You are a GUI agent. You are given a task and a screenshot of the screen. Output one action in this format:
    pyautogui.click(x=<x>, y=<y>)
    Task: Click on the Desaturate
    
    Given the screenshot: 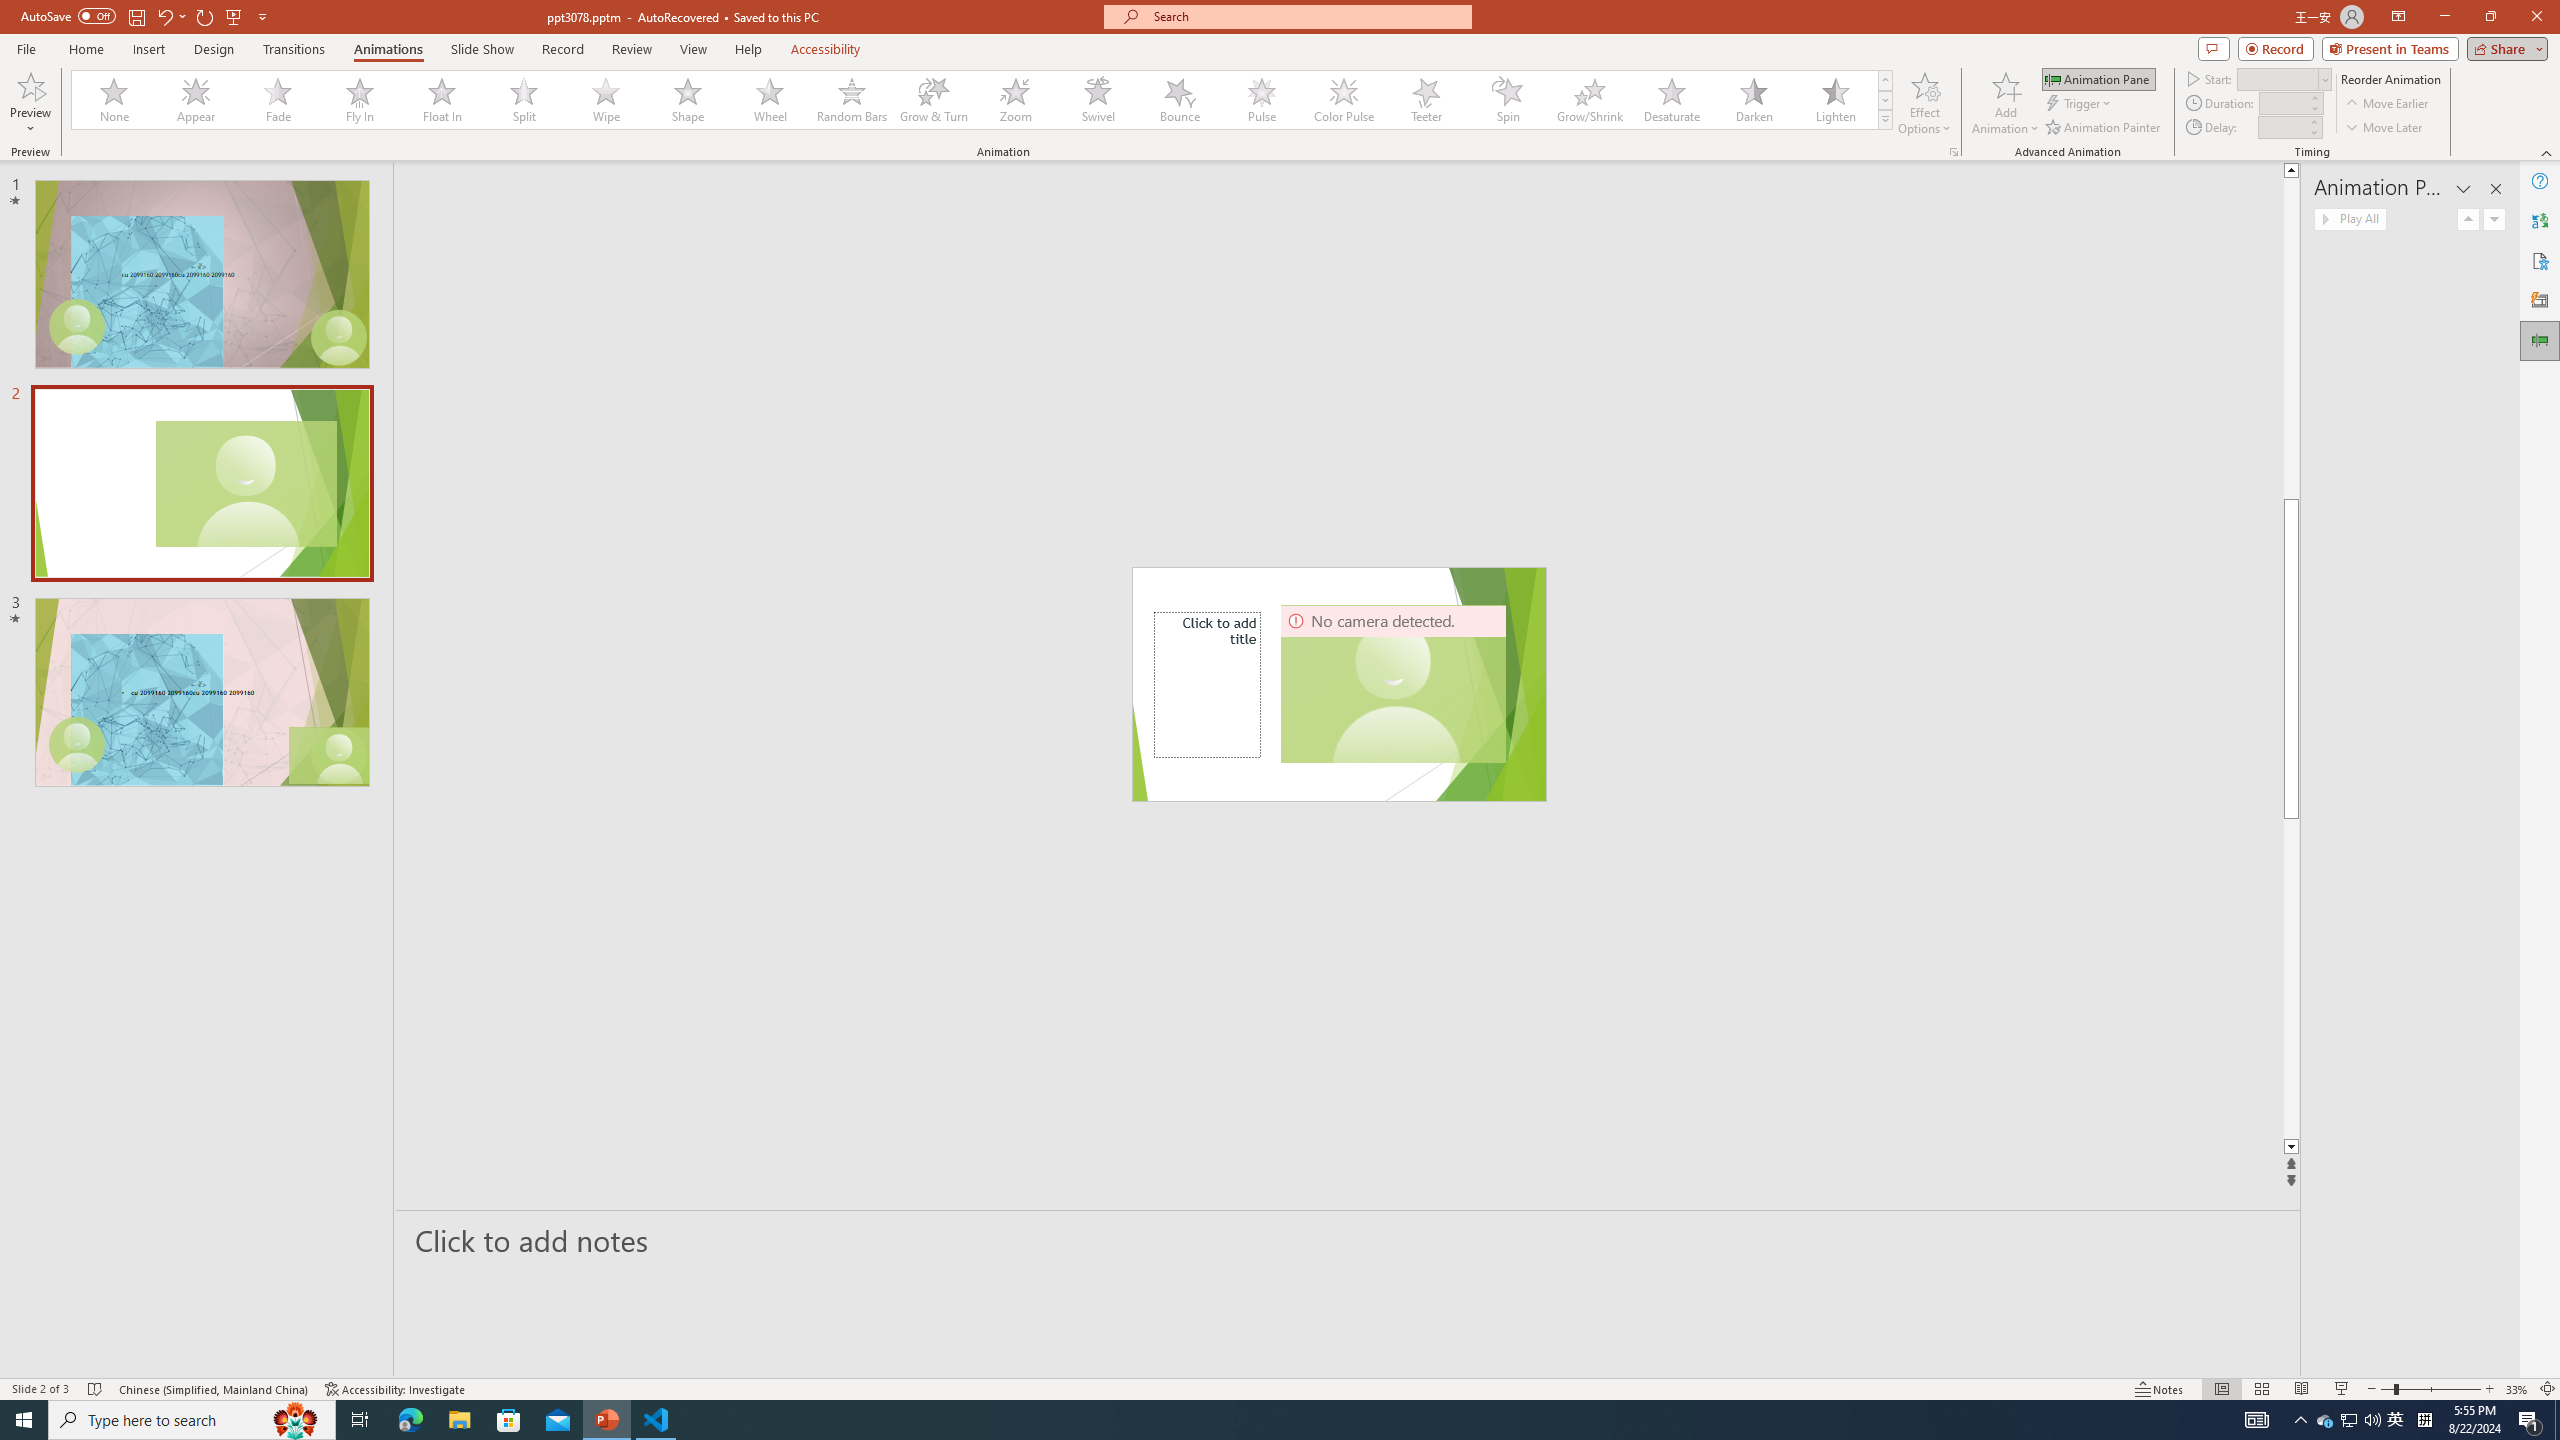 What is the action you would take?
    pyautogui.click(x=1671, y=100)
    